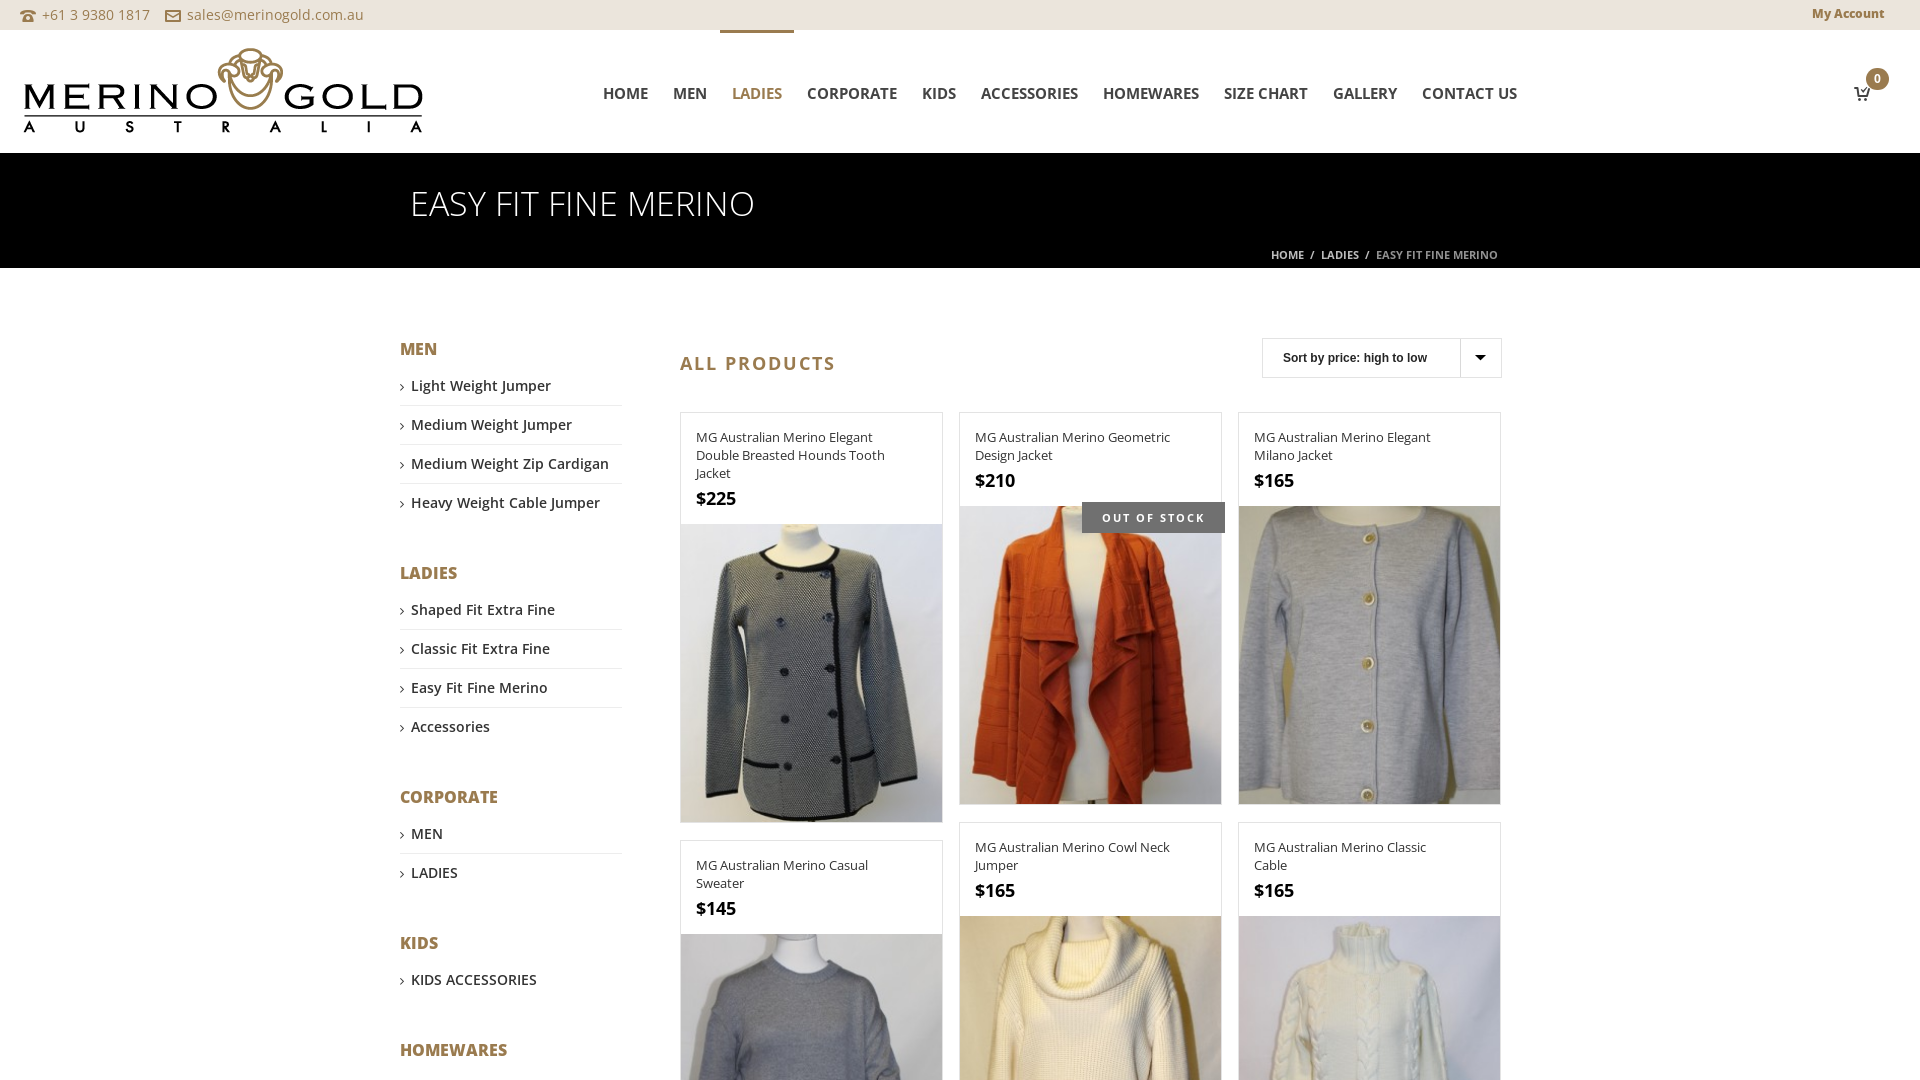 The height and width of the screenshot is (1080, 1920). What do you see at coordinates (478, 610) in the screenshot?
I see `Shaped Fit Extra Fine` at bounding box center [478, 610].